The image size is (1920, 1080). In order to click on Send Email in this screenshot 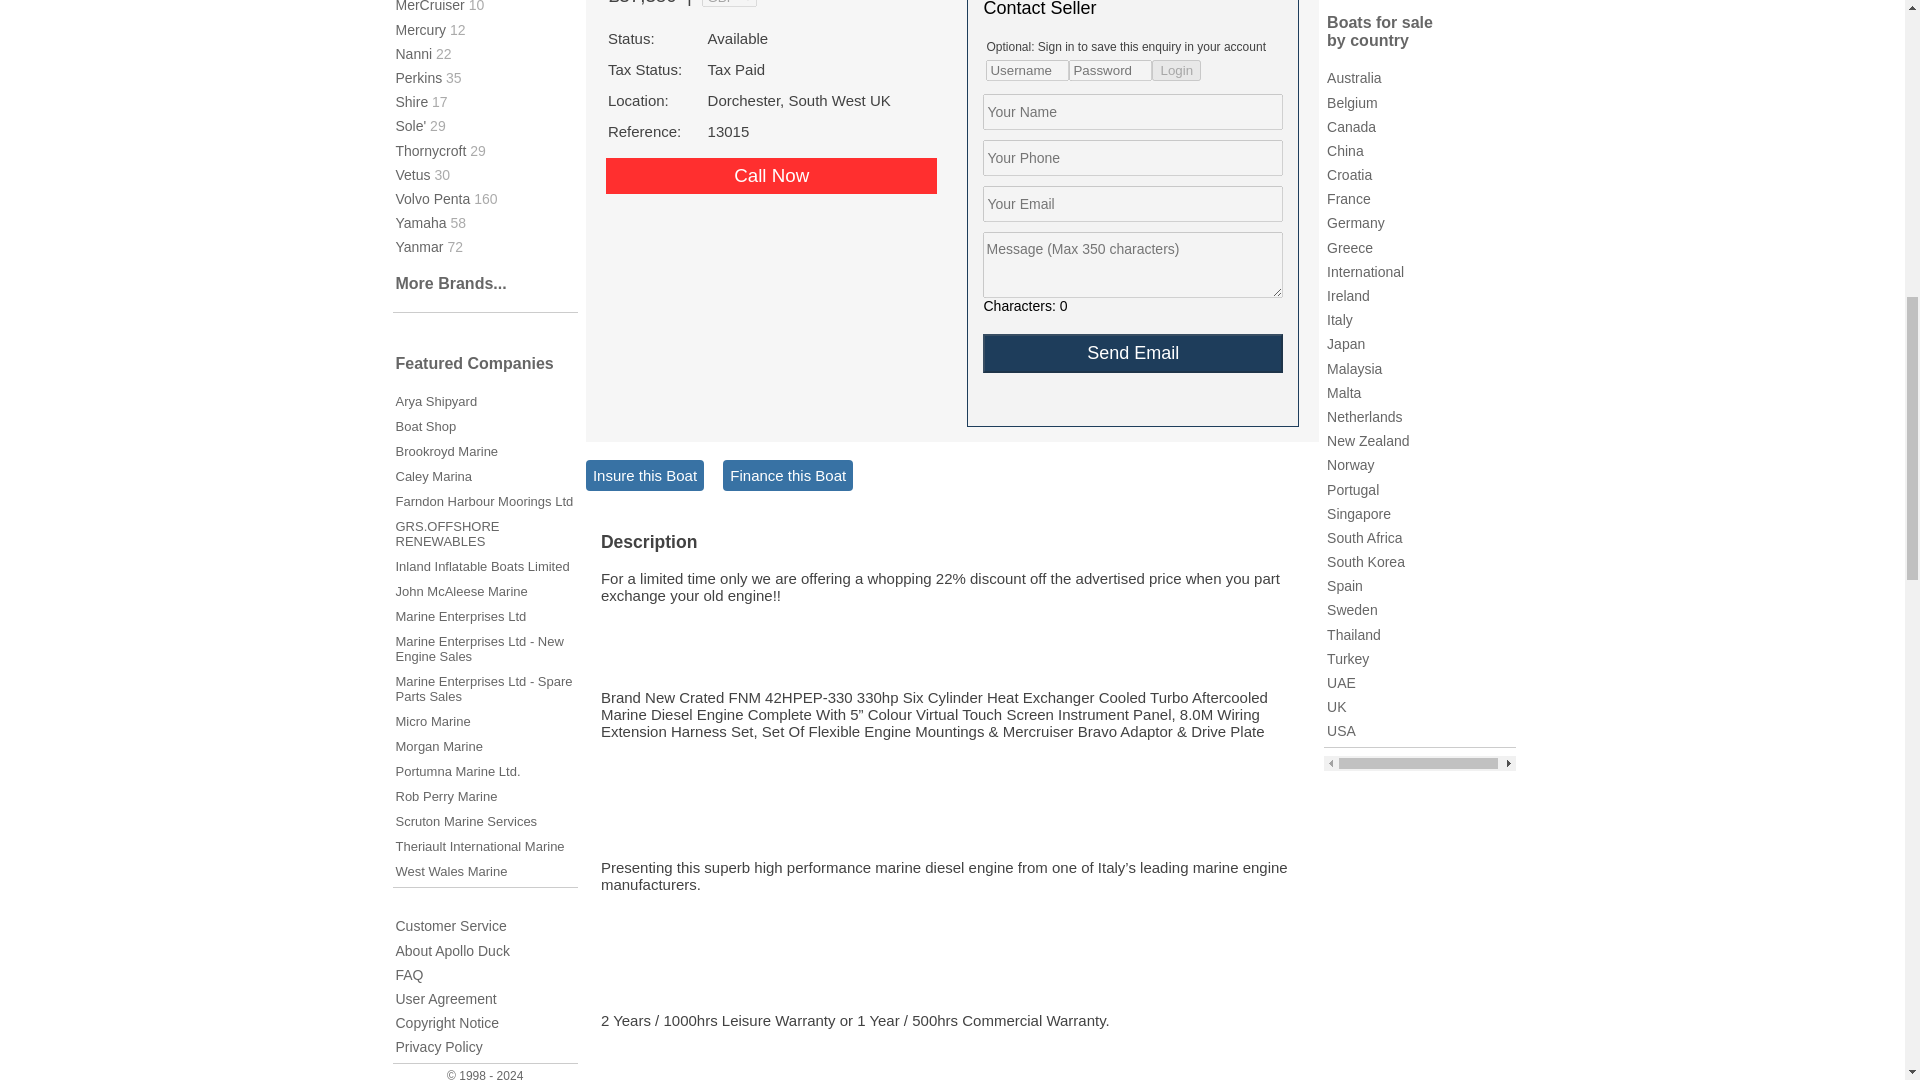, I will do `click(1132, 352)`.